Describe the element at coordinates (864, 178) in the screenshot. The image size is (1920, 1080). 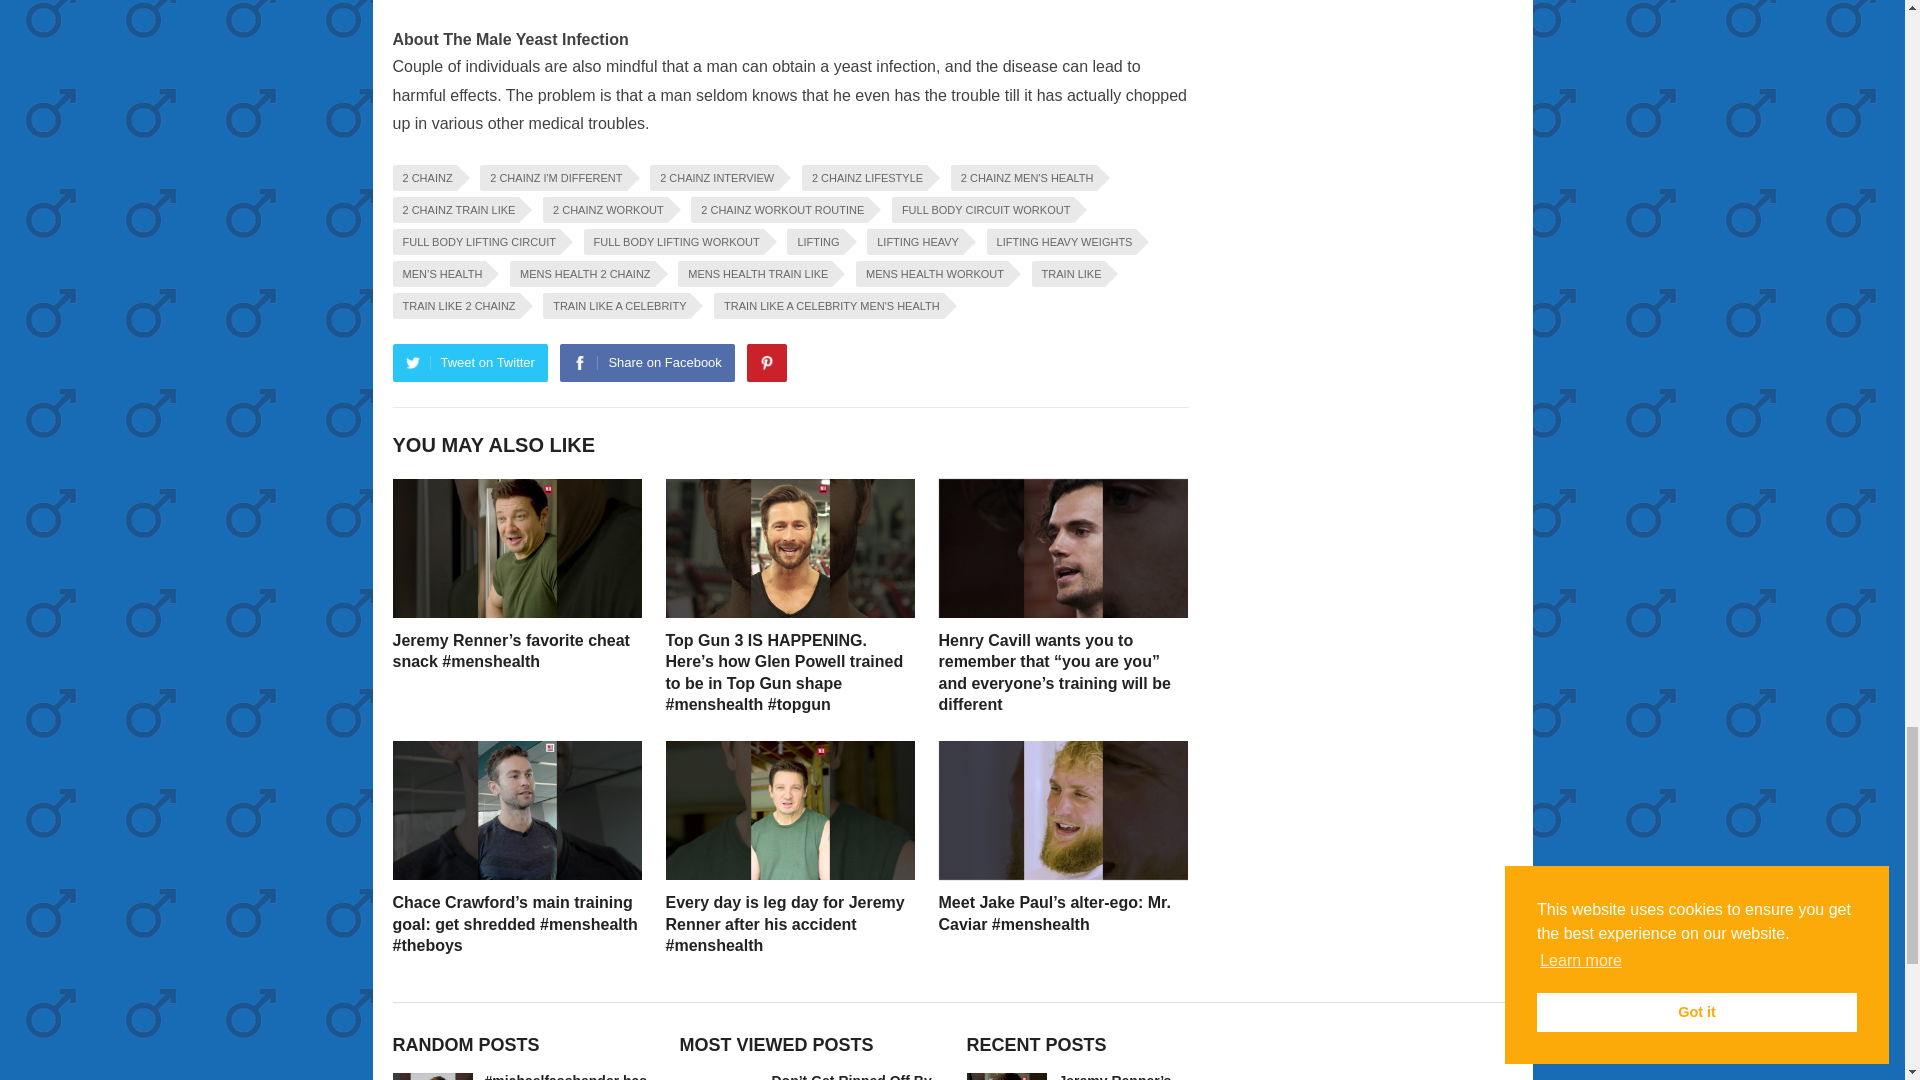
I see `2 CHAINZ LIFESTYLE` at that location.